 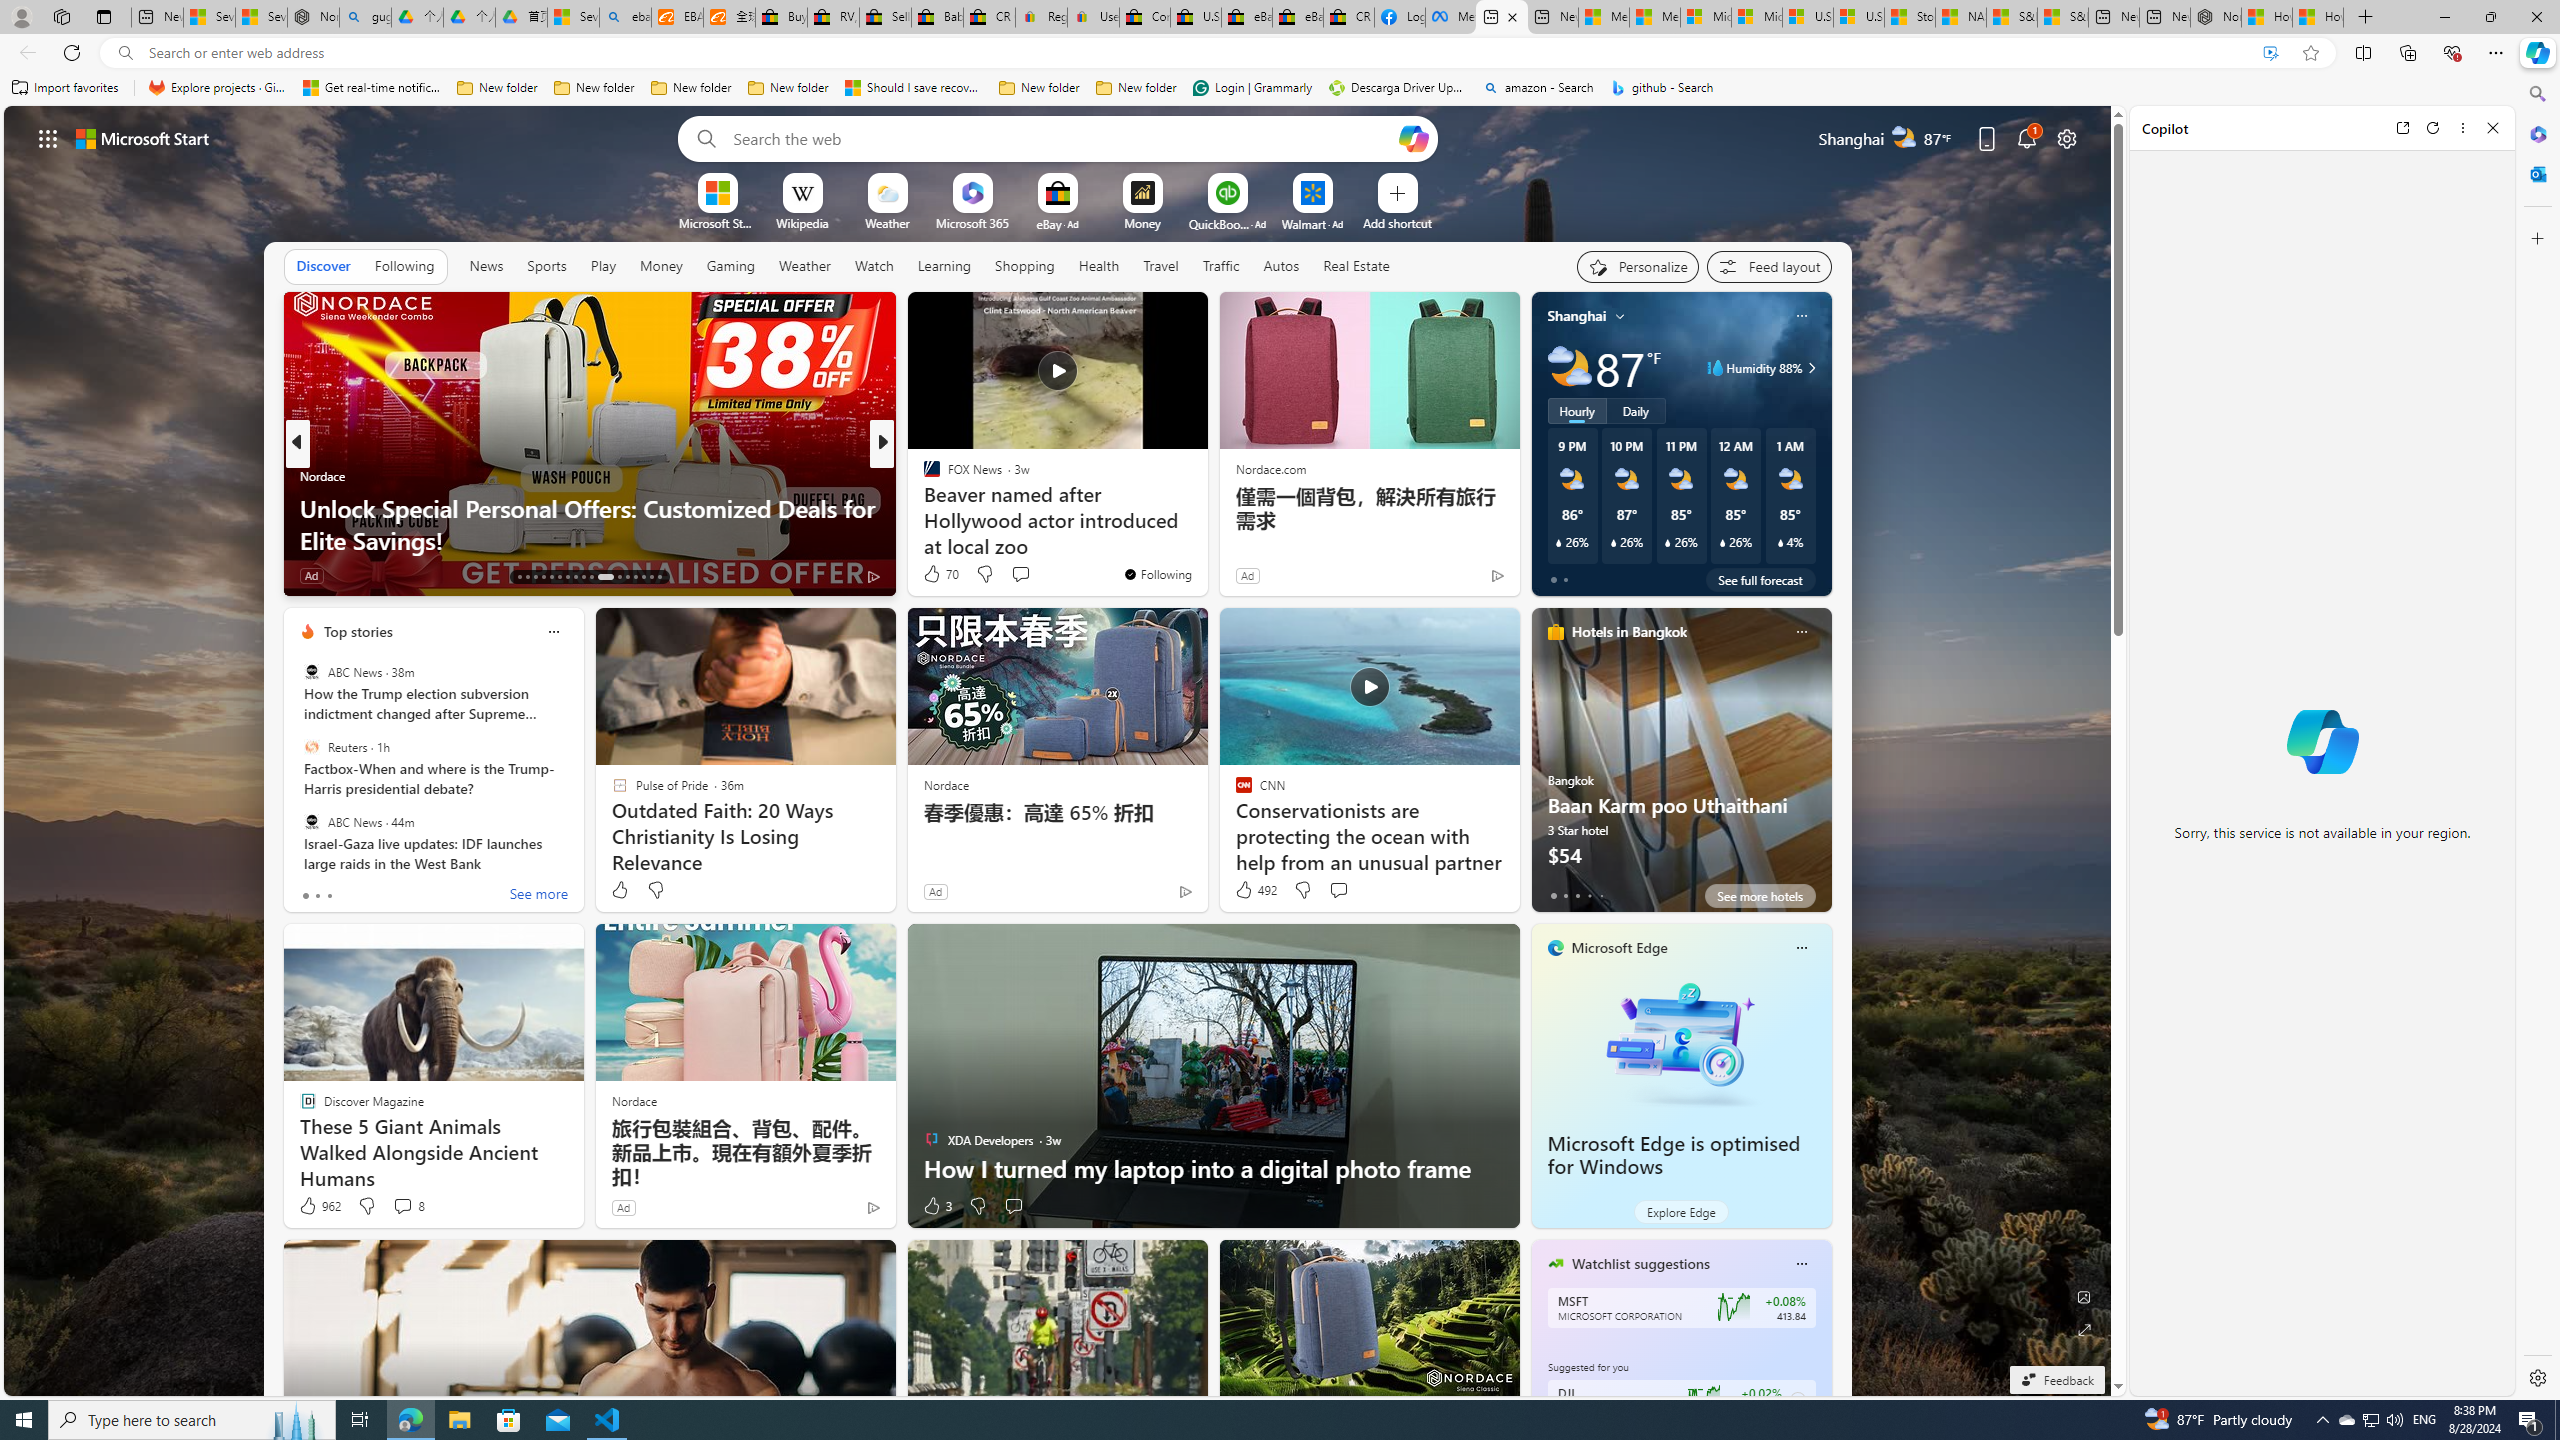 I want to click on 81 Like, so click(x=933, y=576).